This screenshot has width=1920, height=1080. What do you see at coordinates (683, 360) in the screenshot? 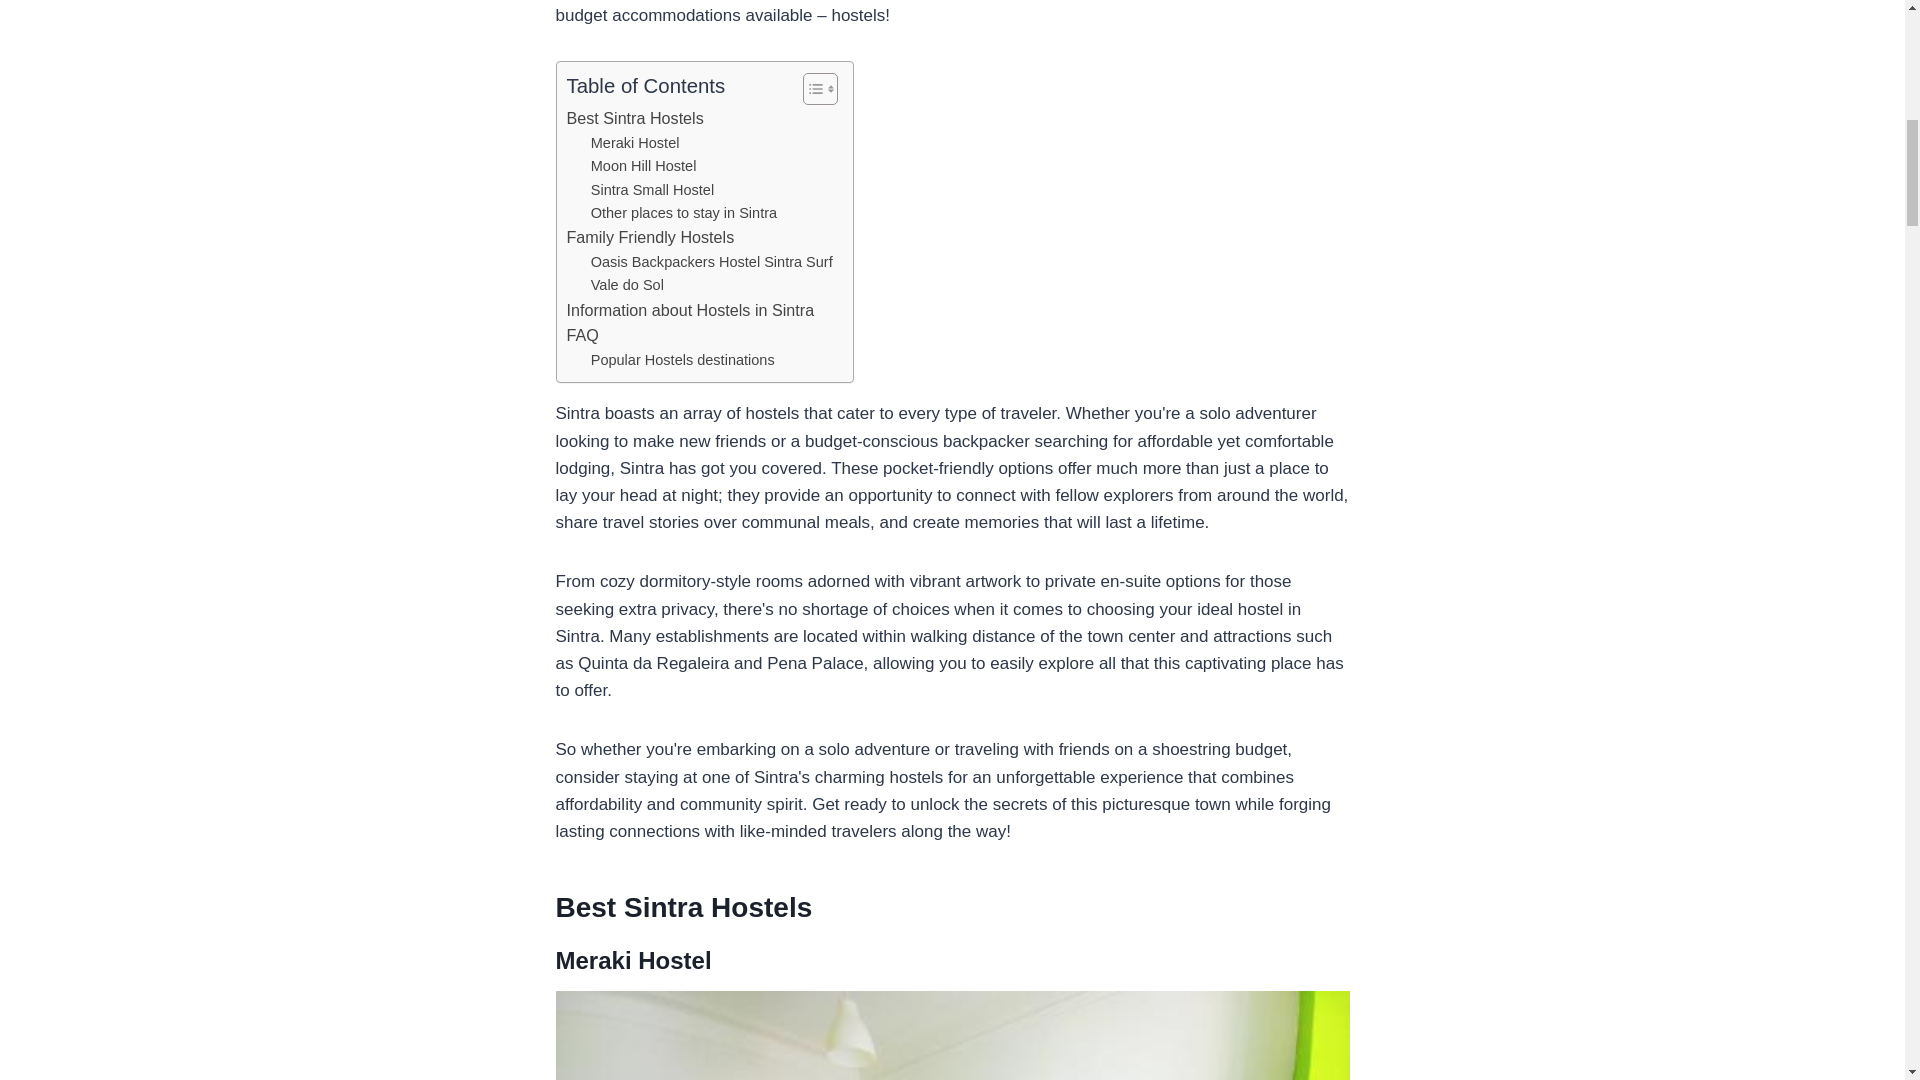
I see `Popular Hostels destinations` at bounding box center [683, 360].